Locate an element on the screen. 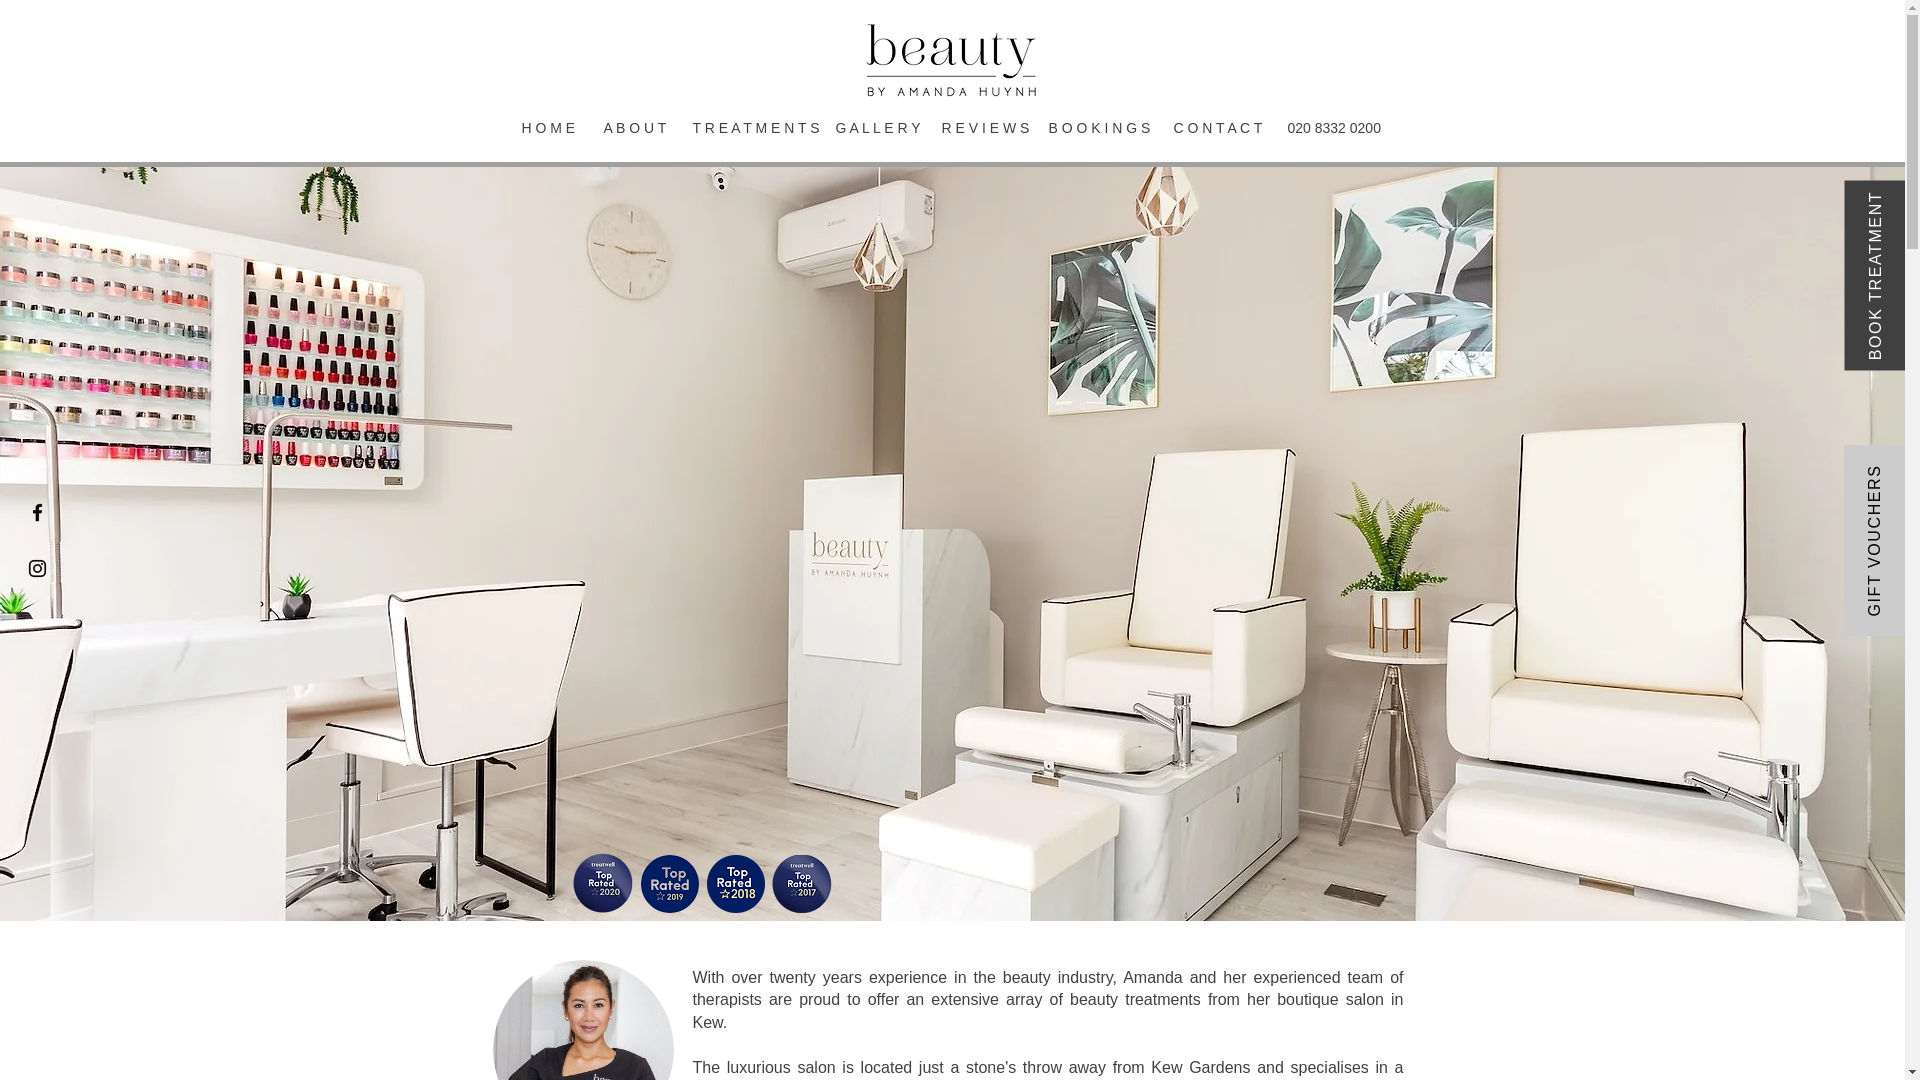 This screenshot has height=1080, width=1920. Amanda Huynh is located at coordinates (582, 1020).